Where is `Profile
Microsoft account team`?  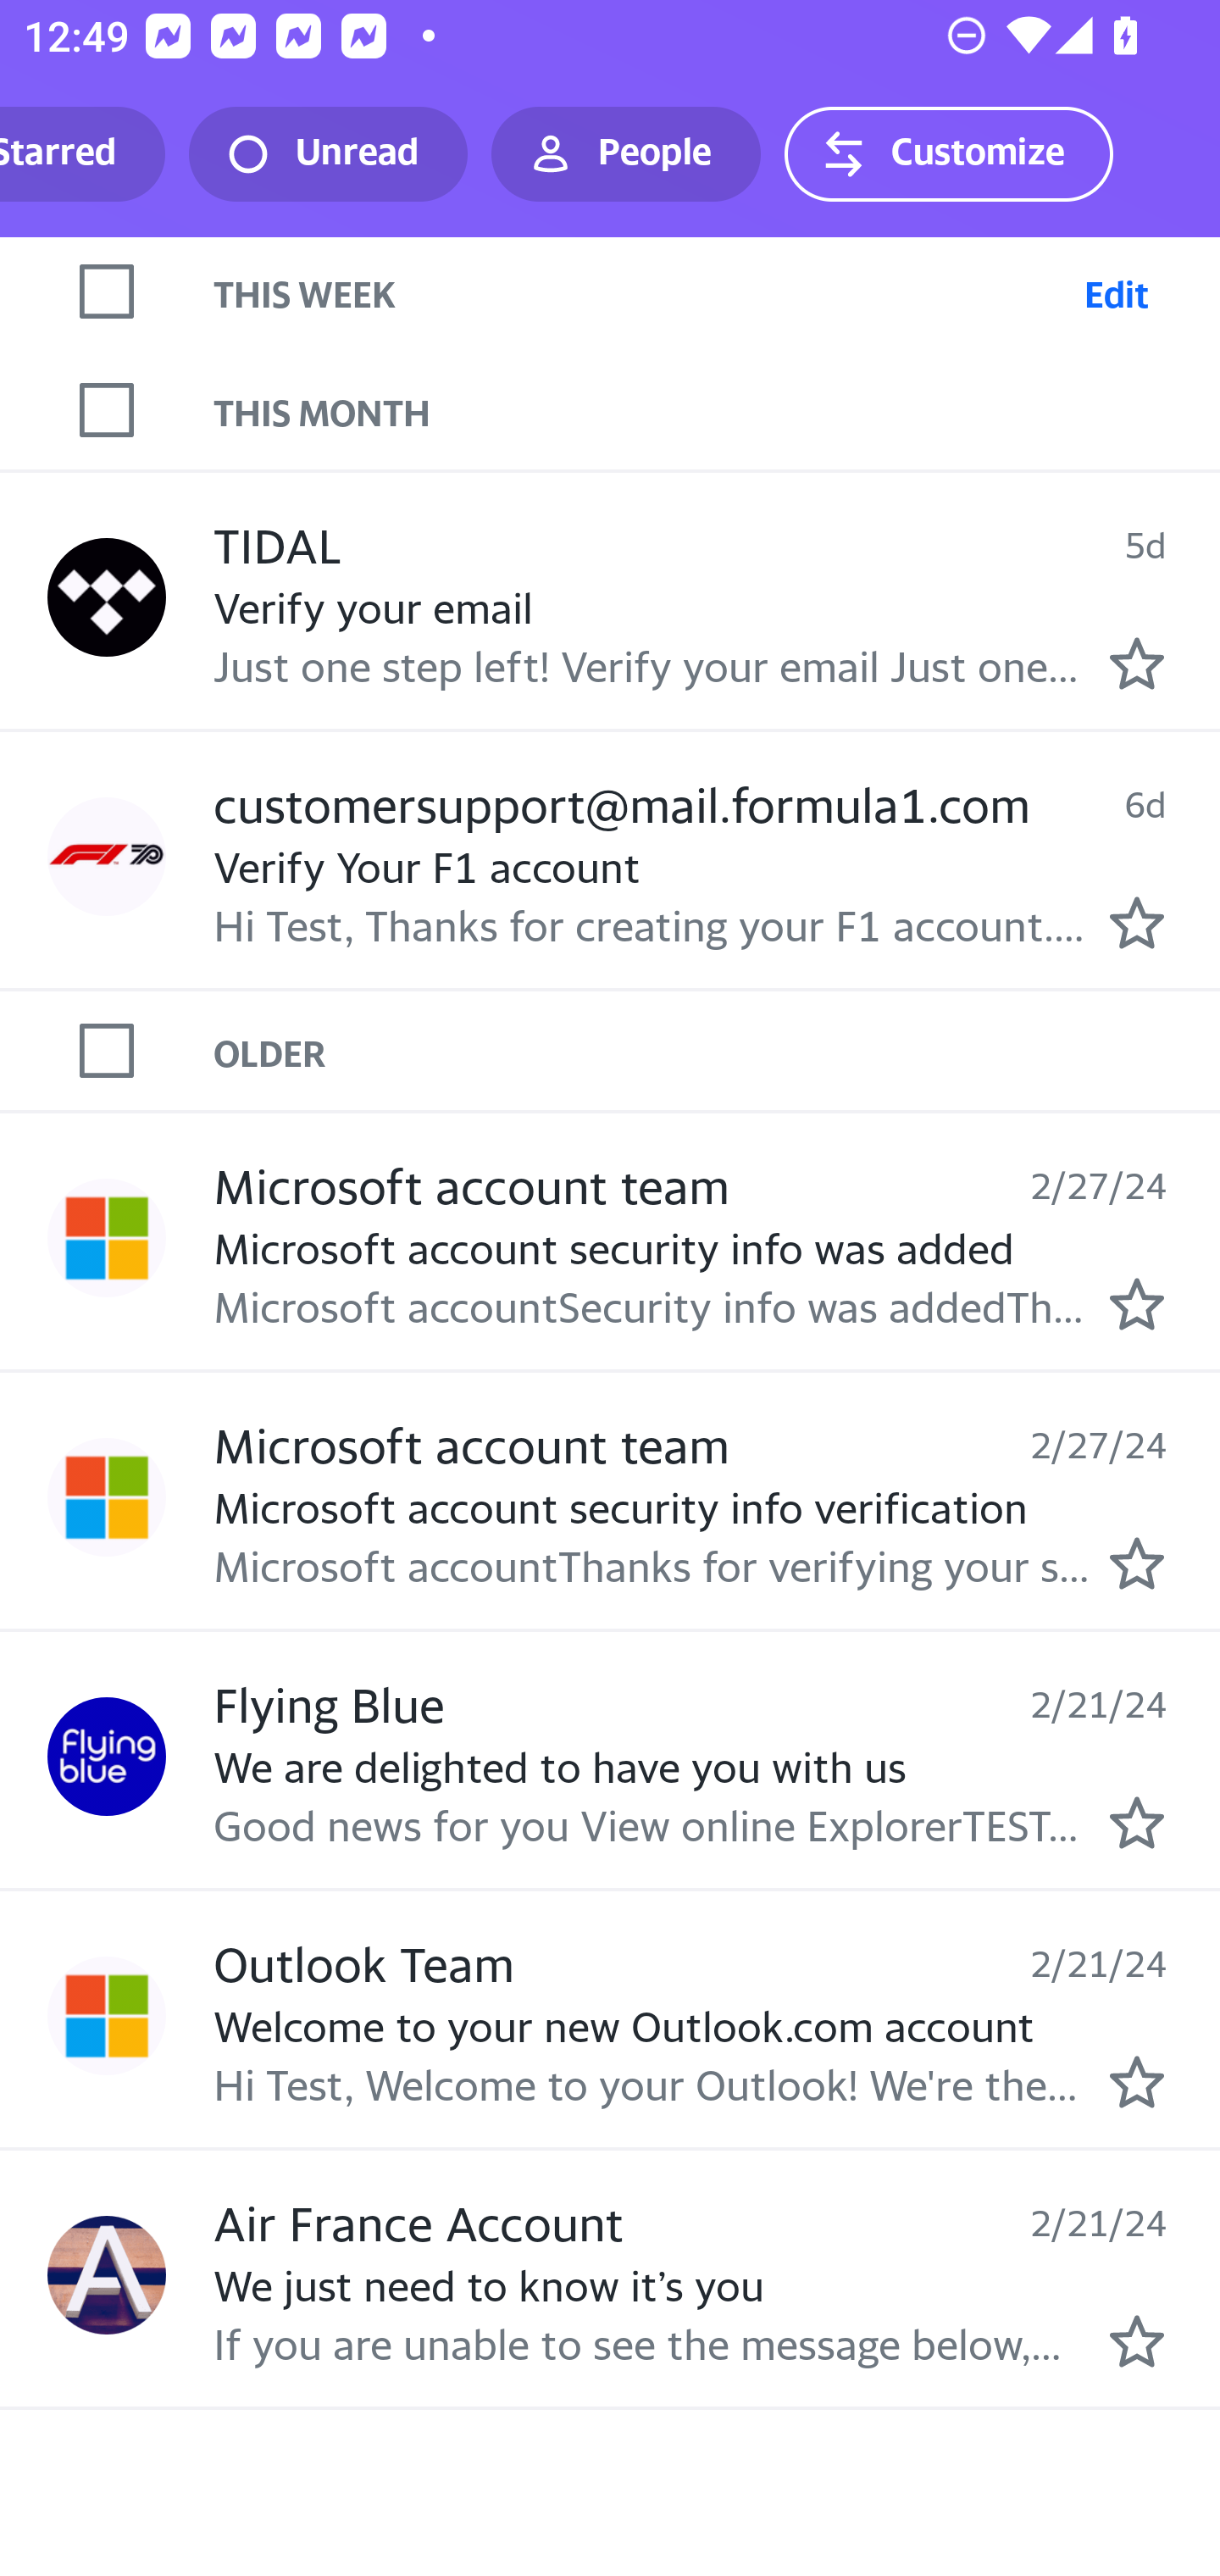
Profile
Microsoft account team is located at coordinates (107, 1496).